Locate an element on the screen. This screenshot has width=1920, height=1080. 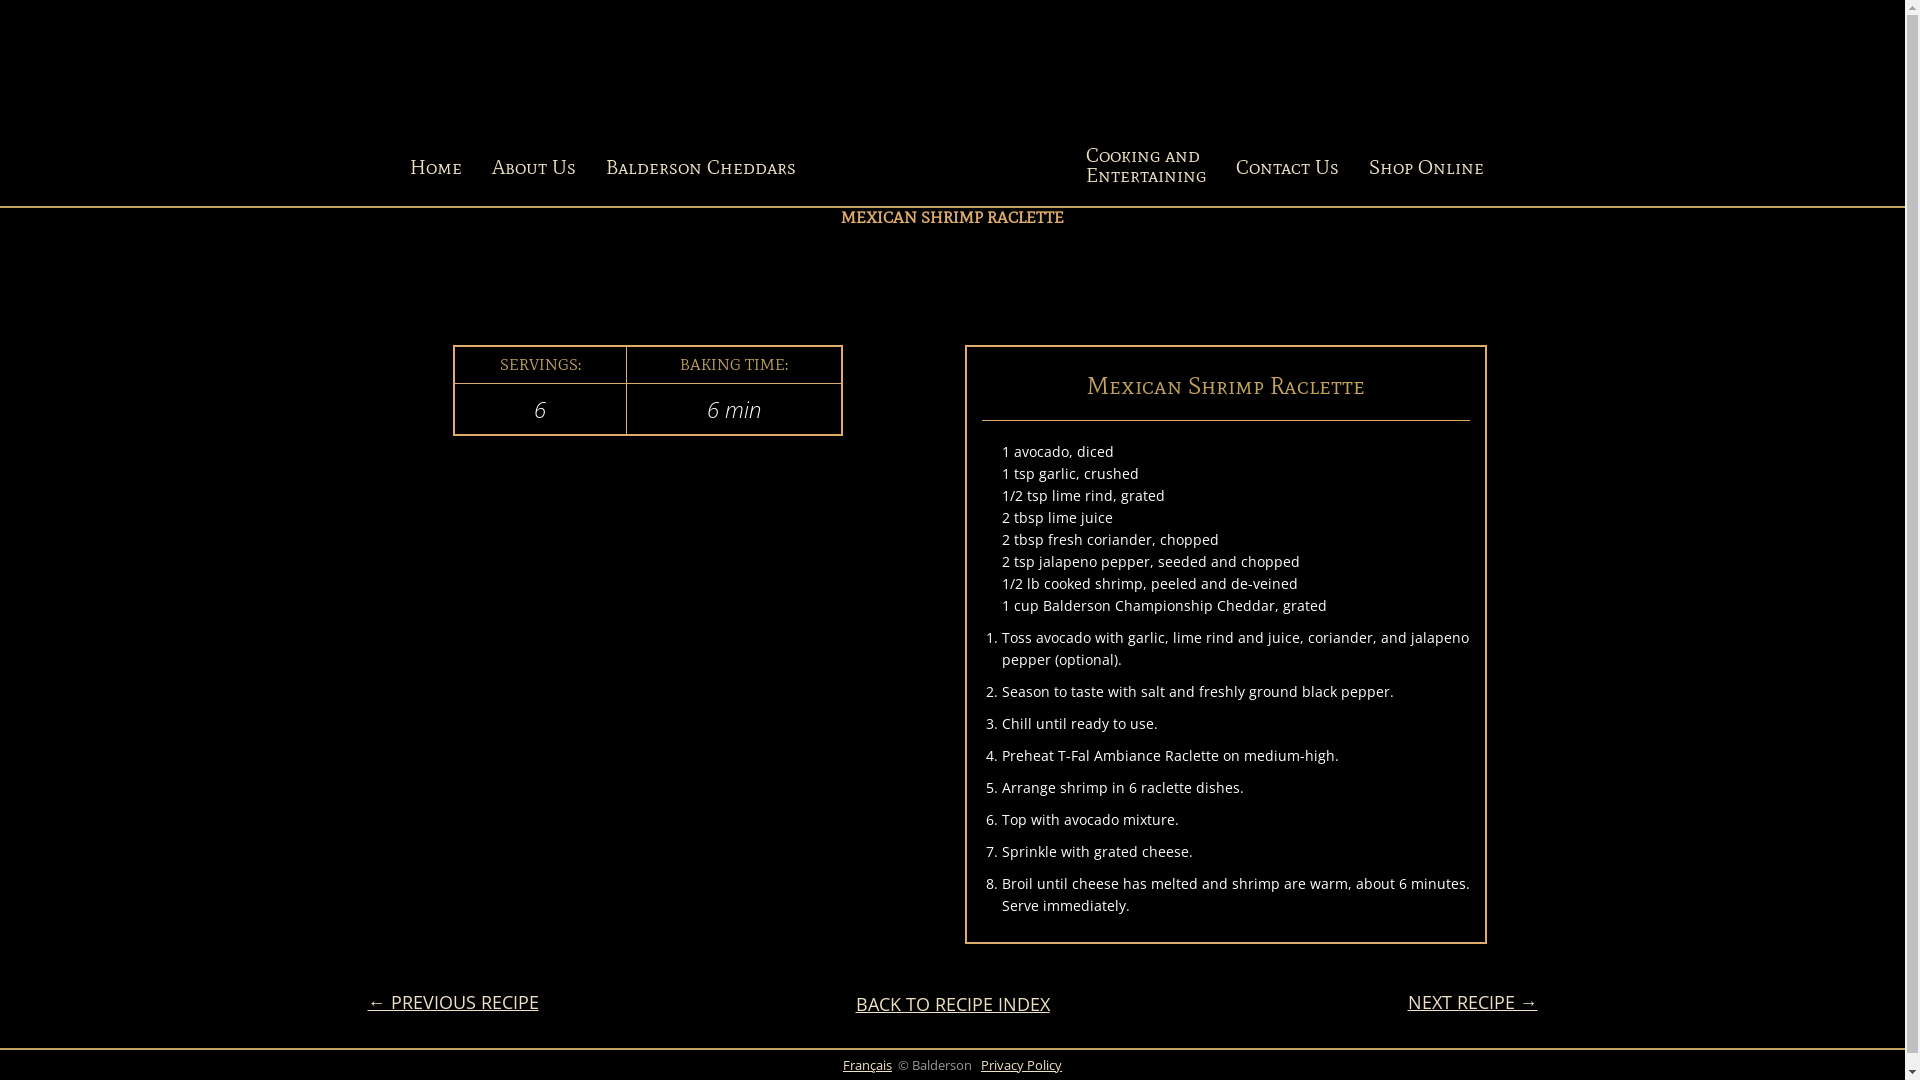
BACK TO RECIPE INDEX is located at coordinates (953, 1004).